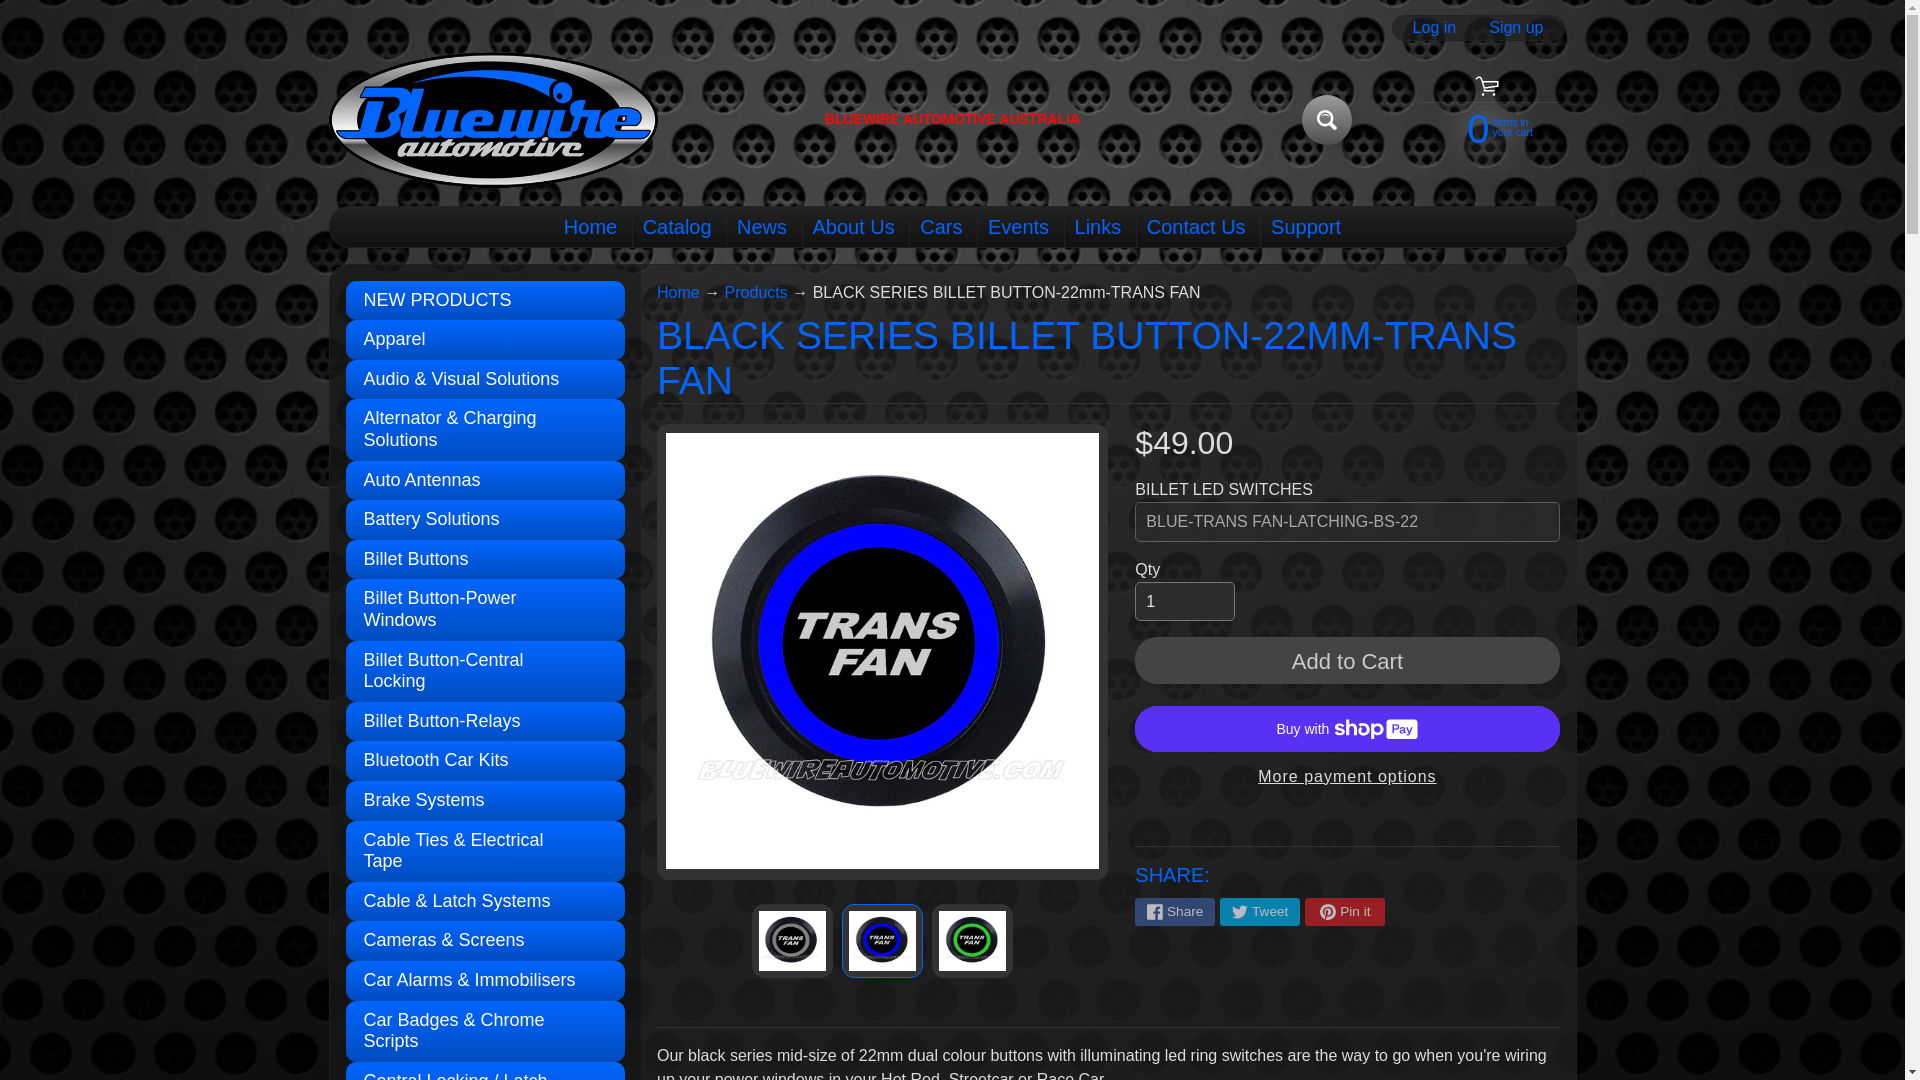 The height and width of the screenshot is (1080, 1920). I want to click on Catalog, so click(677, 227).